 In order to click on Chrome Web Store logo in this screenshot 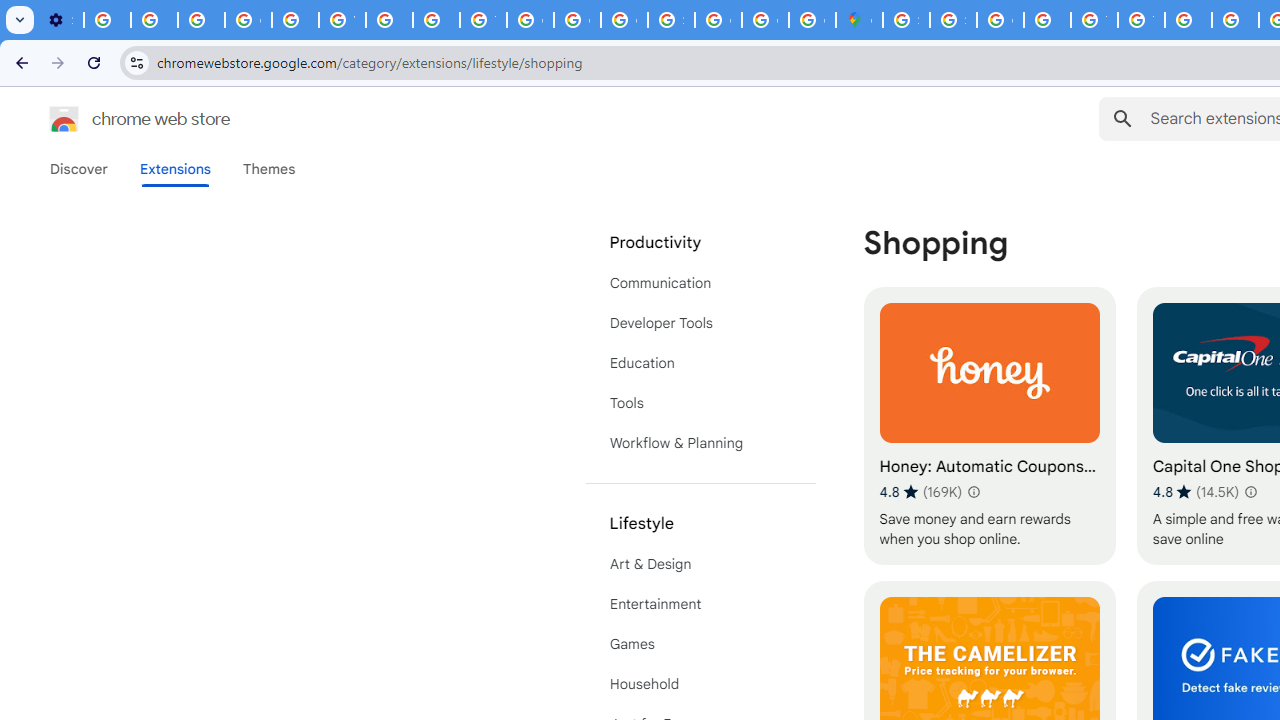, I will do `click(64, 118)`.